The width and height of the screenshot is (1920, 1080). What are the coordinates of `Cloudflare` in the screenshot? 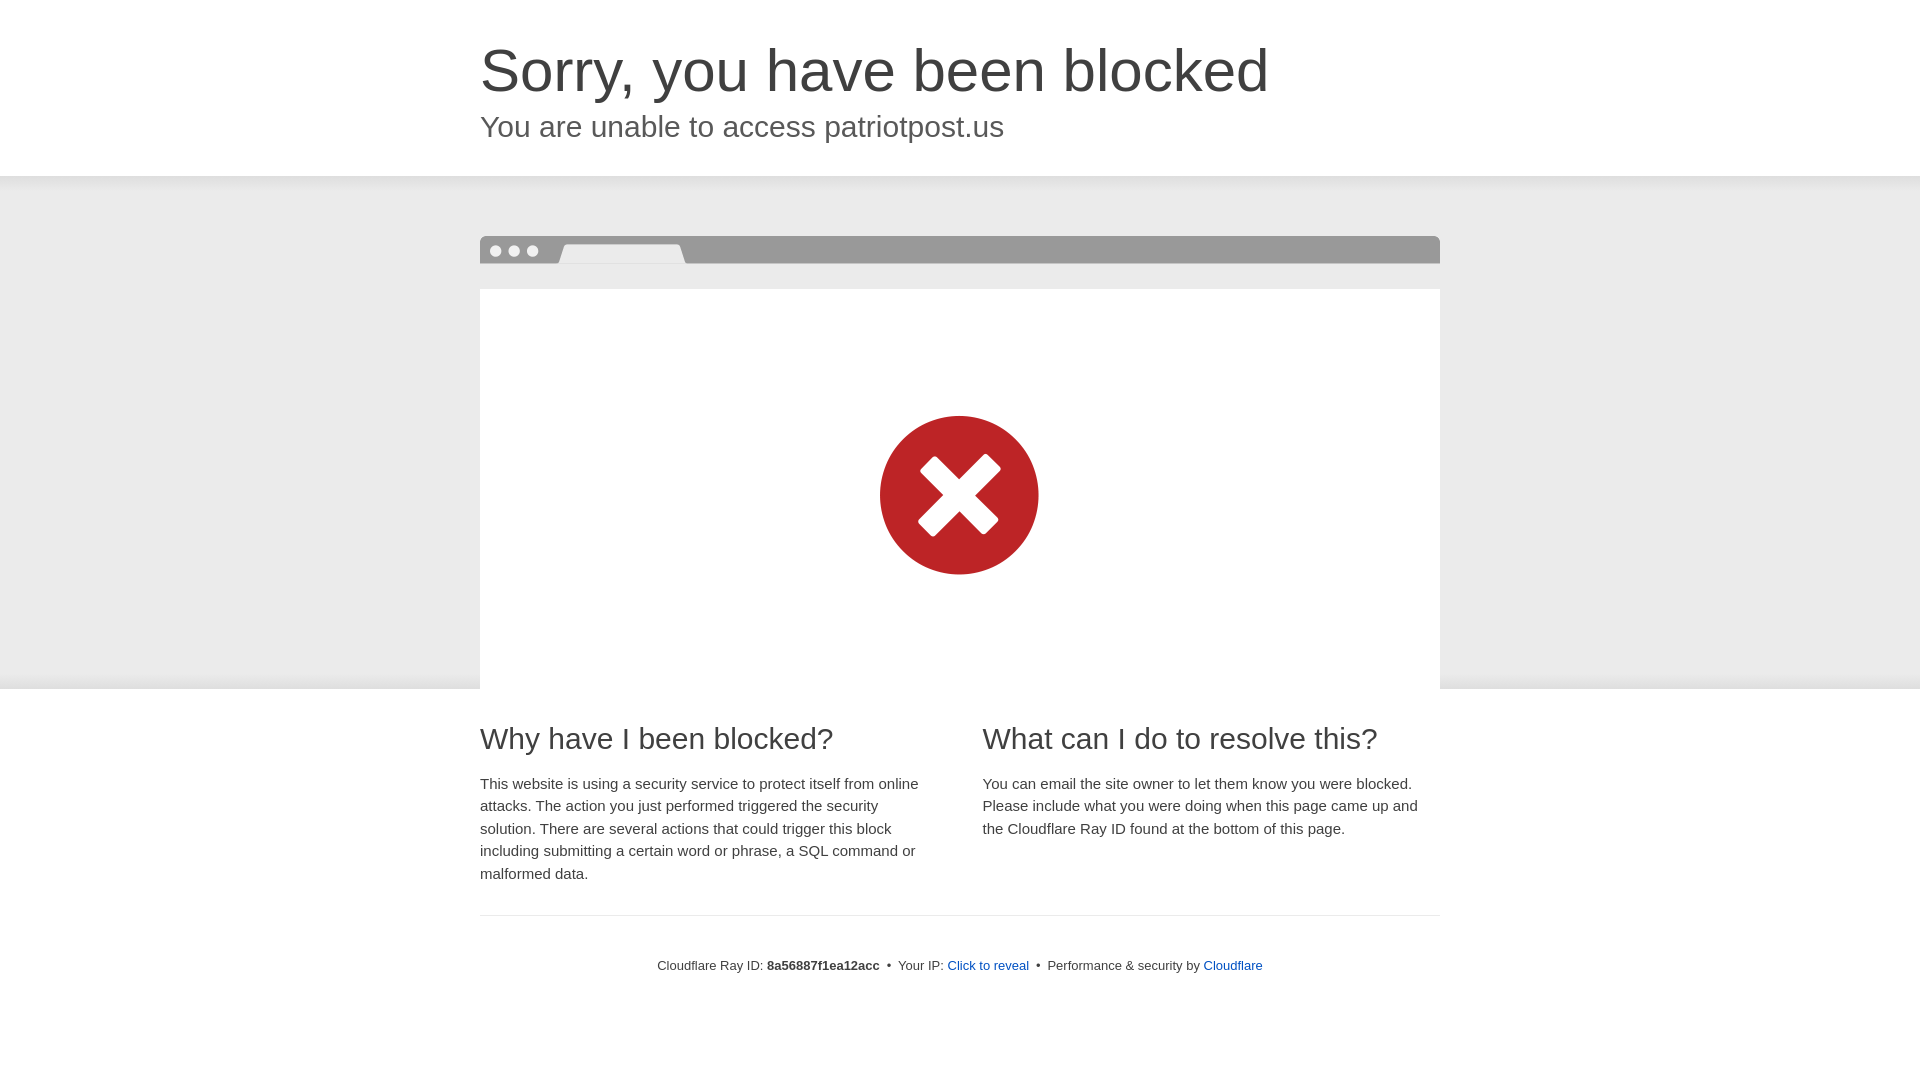 It's located at (1233, 965).